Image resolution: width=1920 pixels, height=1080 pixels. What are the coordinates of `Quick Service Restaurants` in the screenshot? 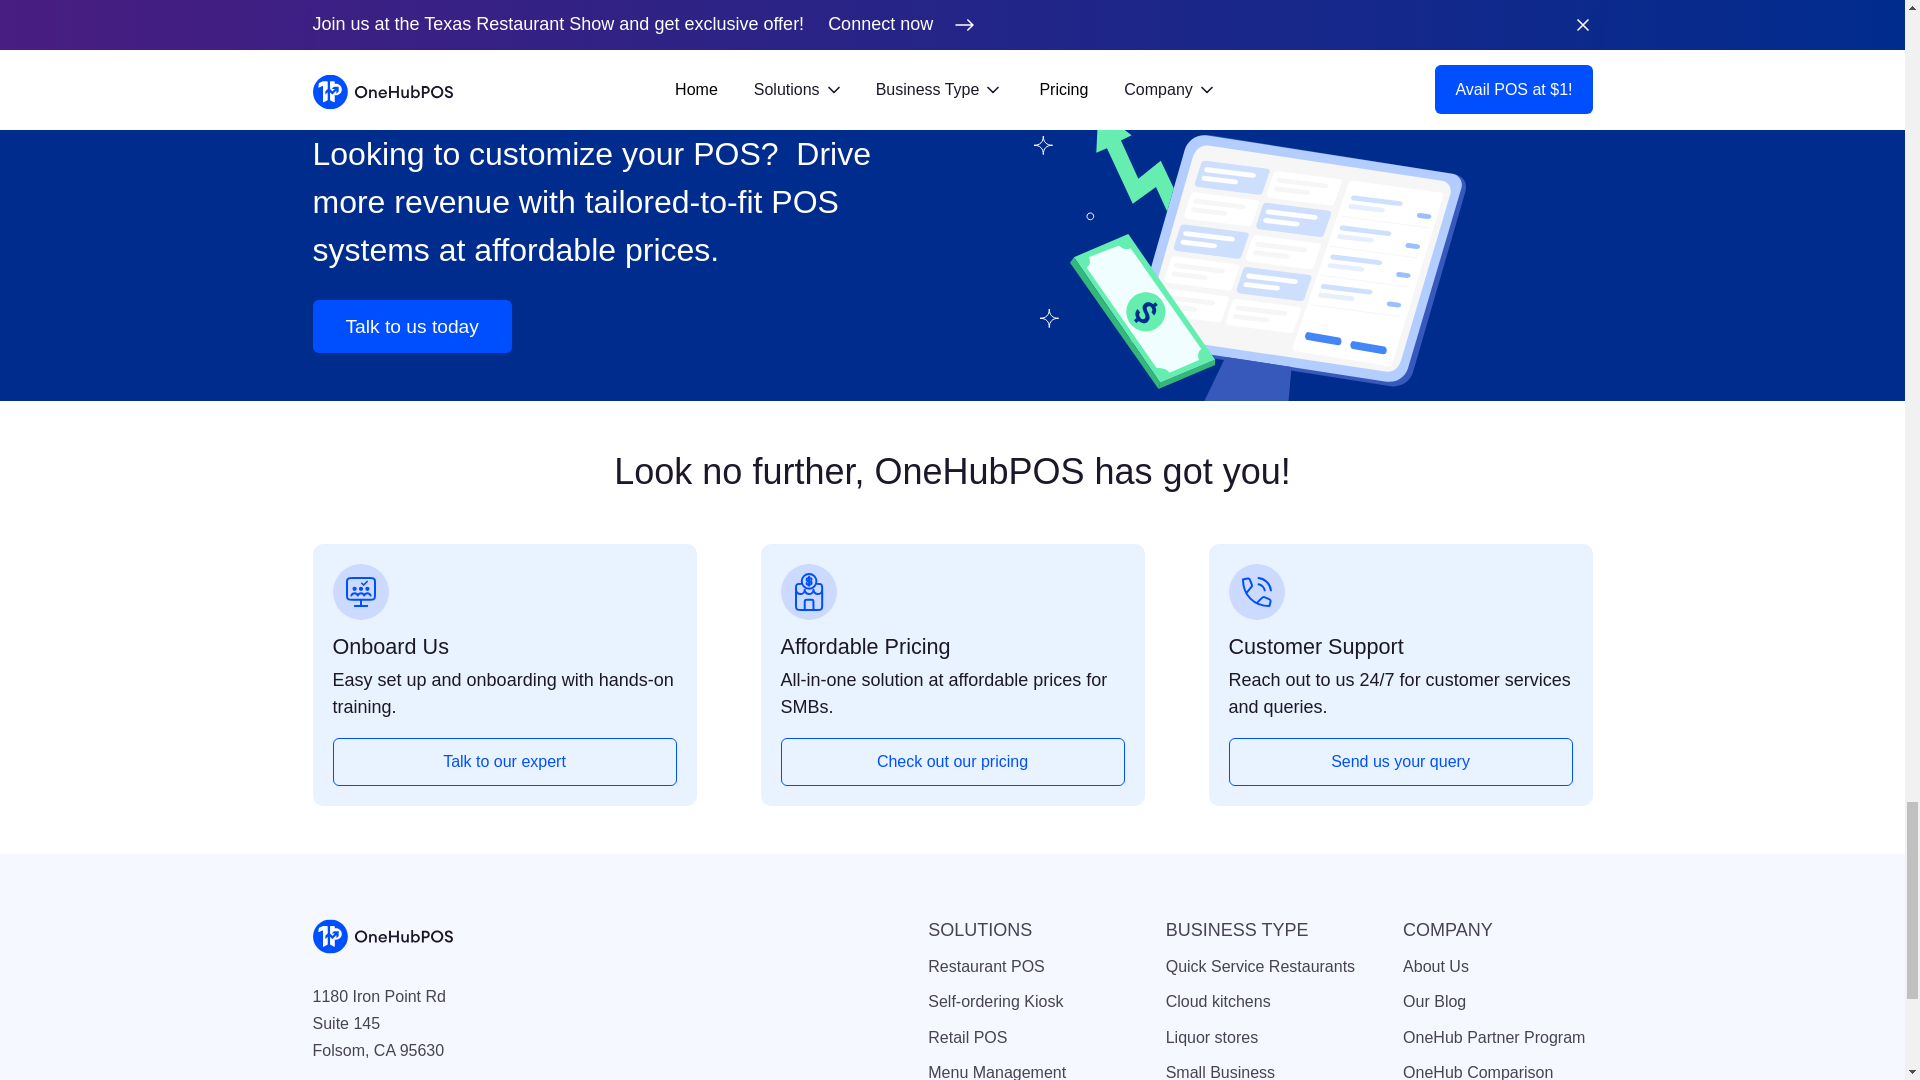 It's located at (1260, 966).